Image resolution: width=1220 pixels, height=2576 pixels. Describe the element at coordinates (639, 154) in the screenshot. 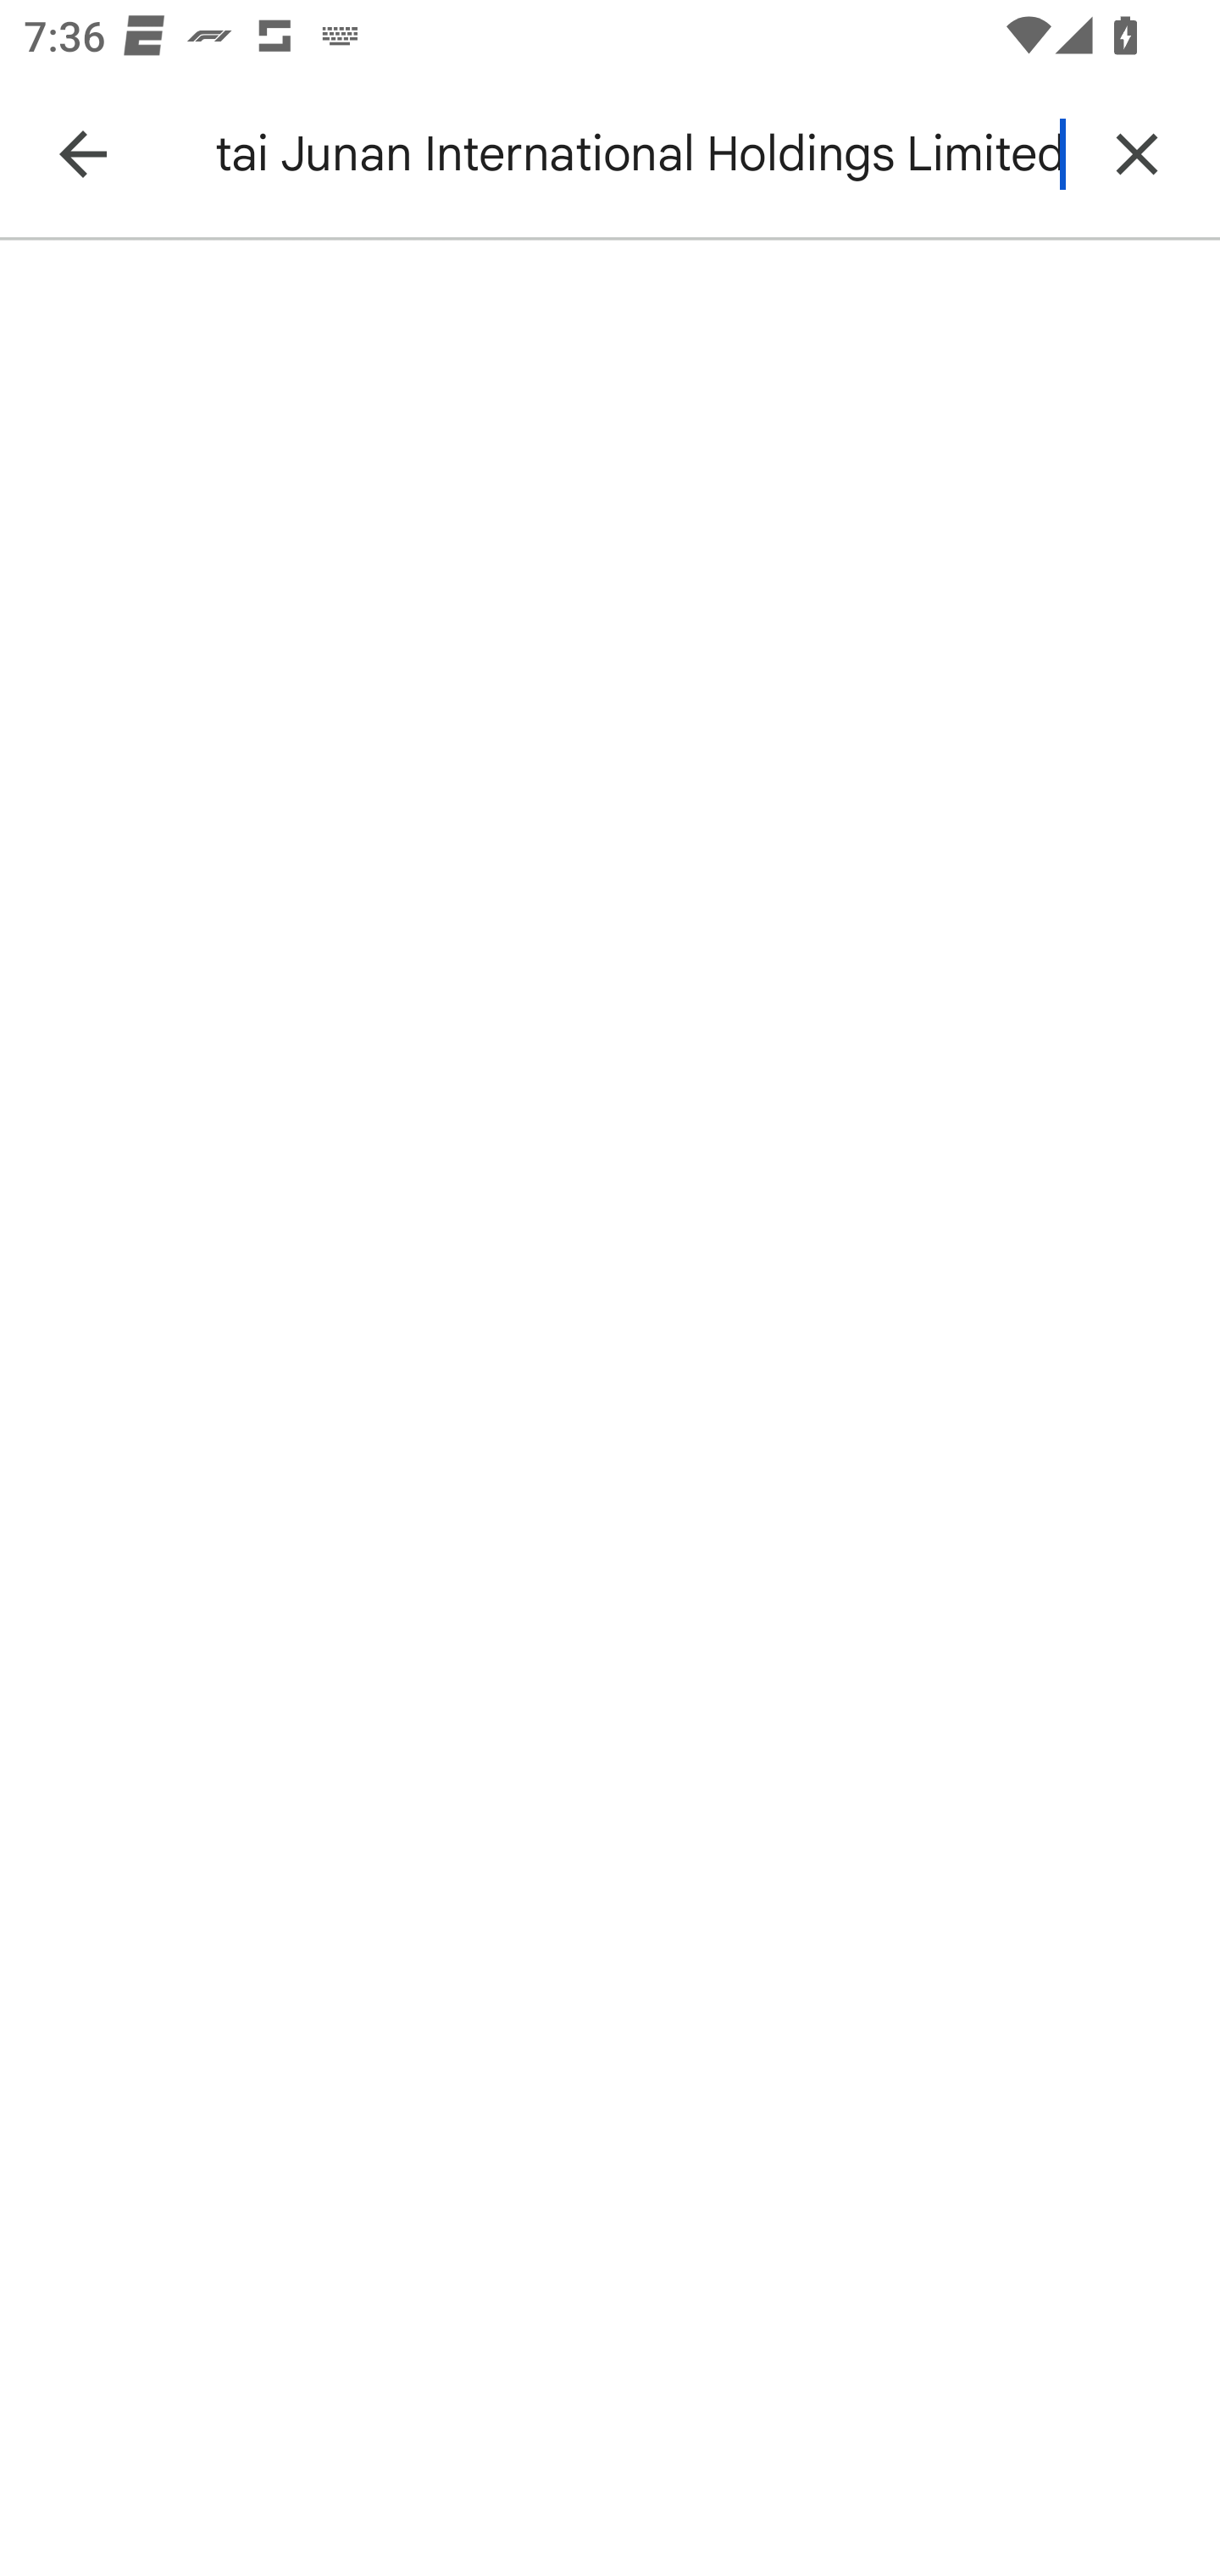

I see `pub:Guotai Junan International Holdings Limited` at that location.